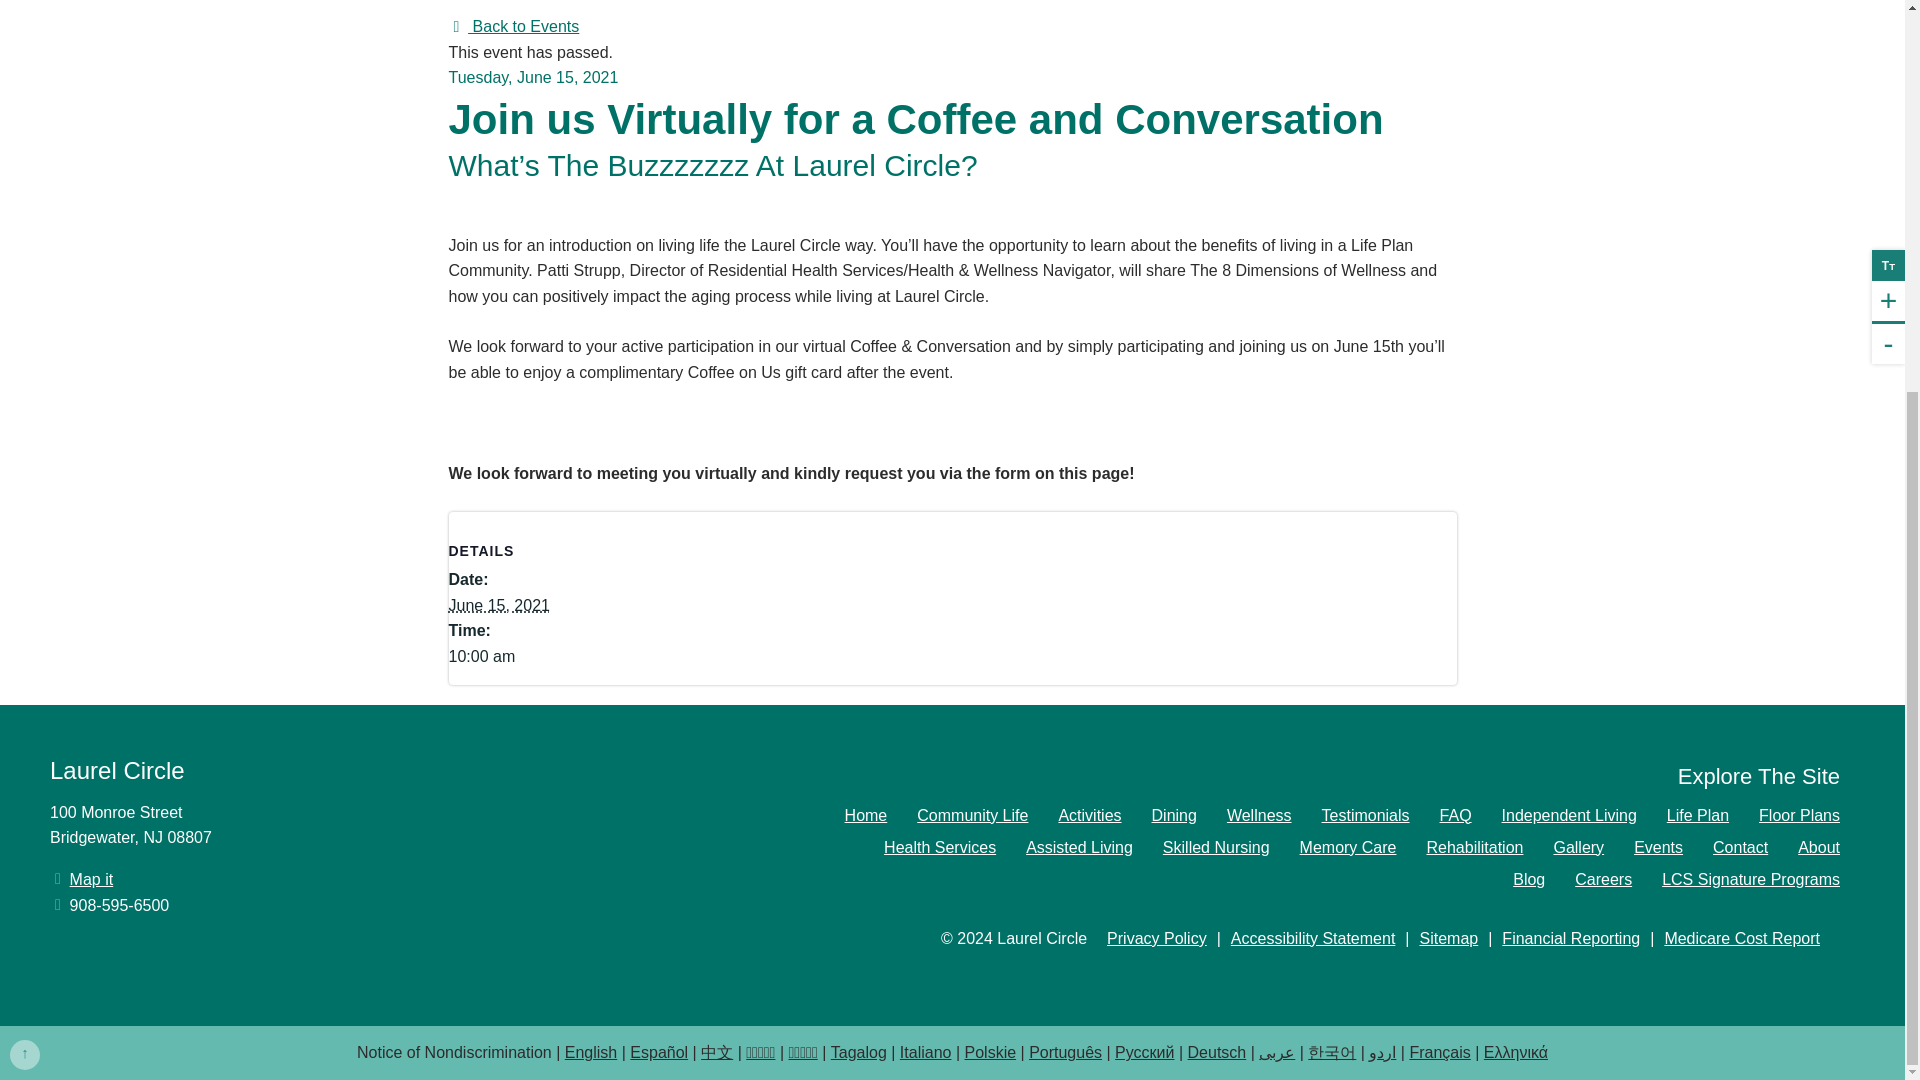  I want to click on Phone, so click(120, 906).